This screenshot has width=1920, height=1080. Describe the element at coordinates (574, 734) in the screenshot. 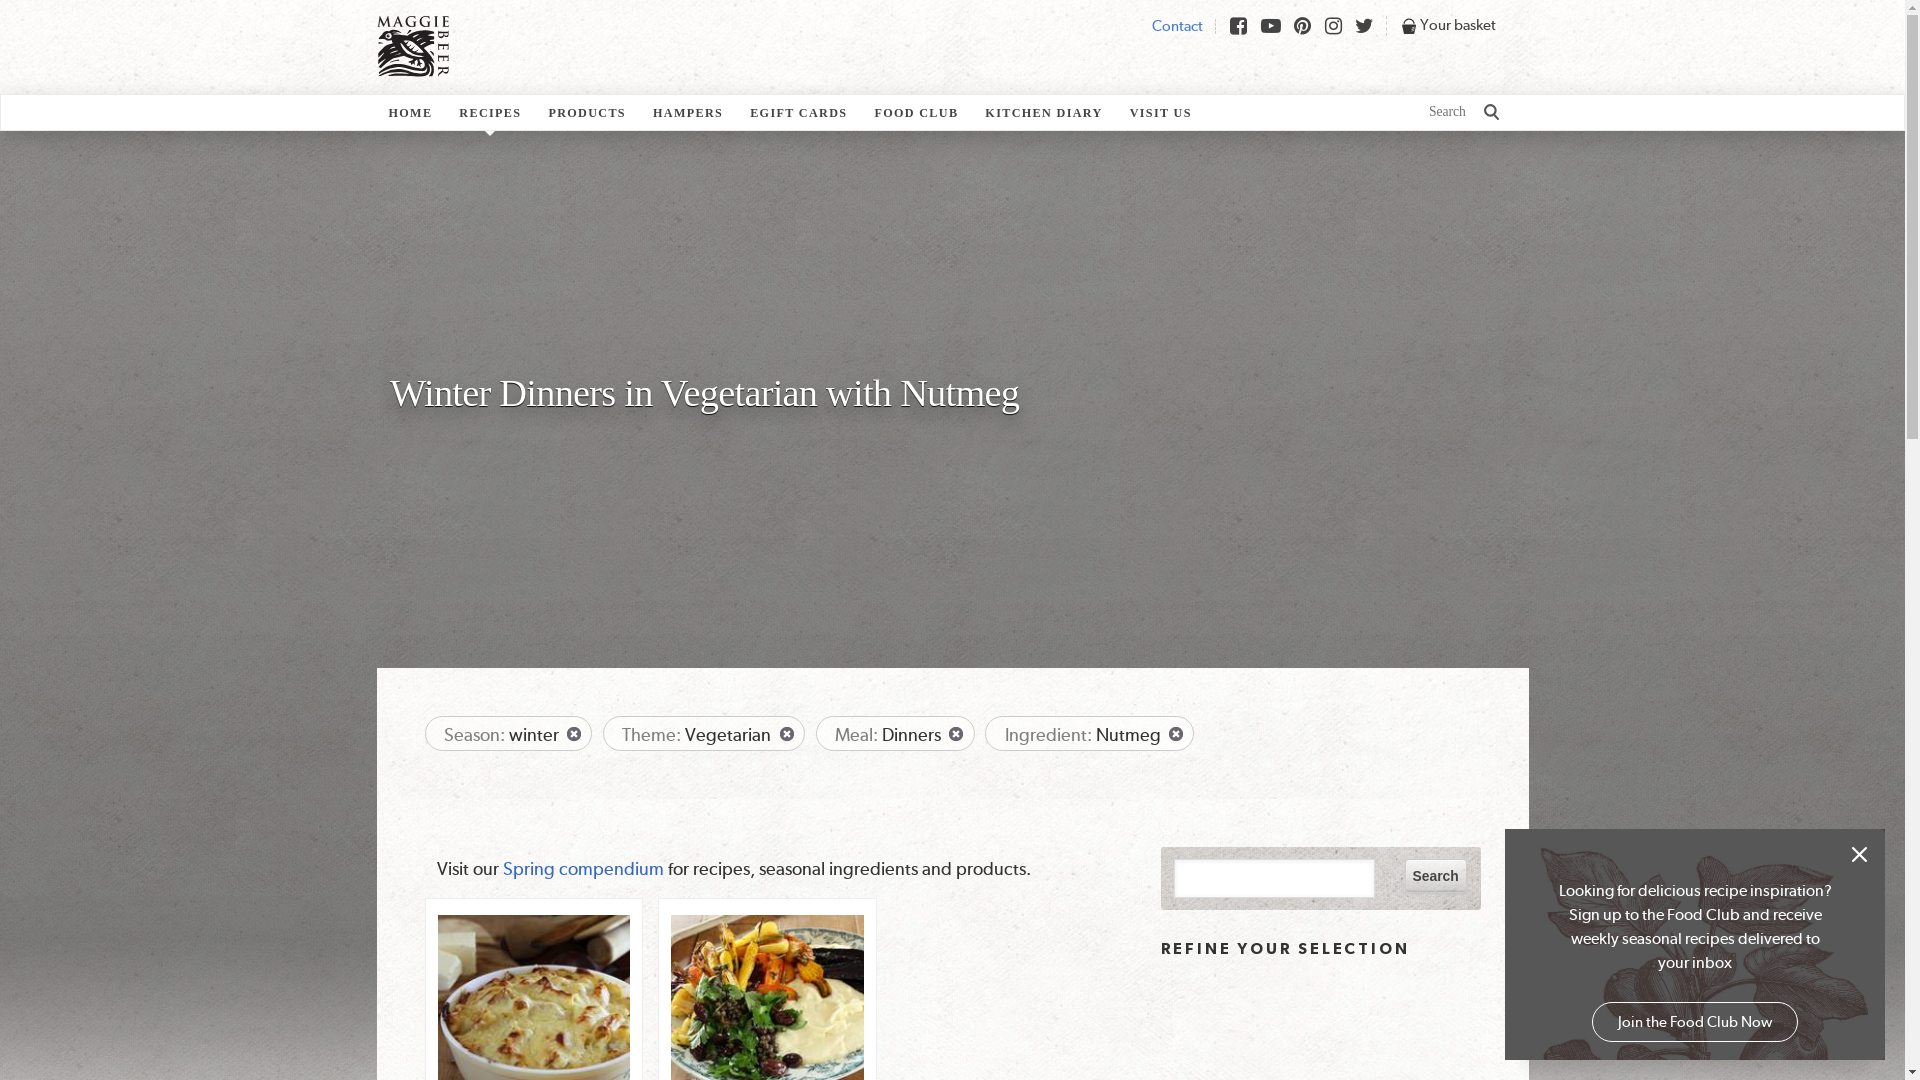

I see `Clear` at that location.